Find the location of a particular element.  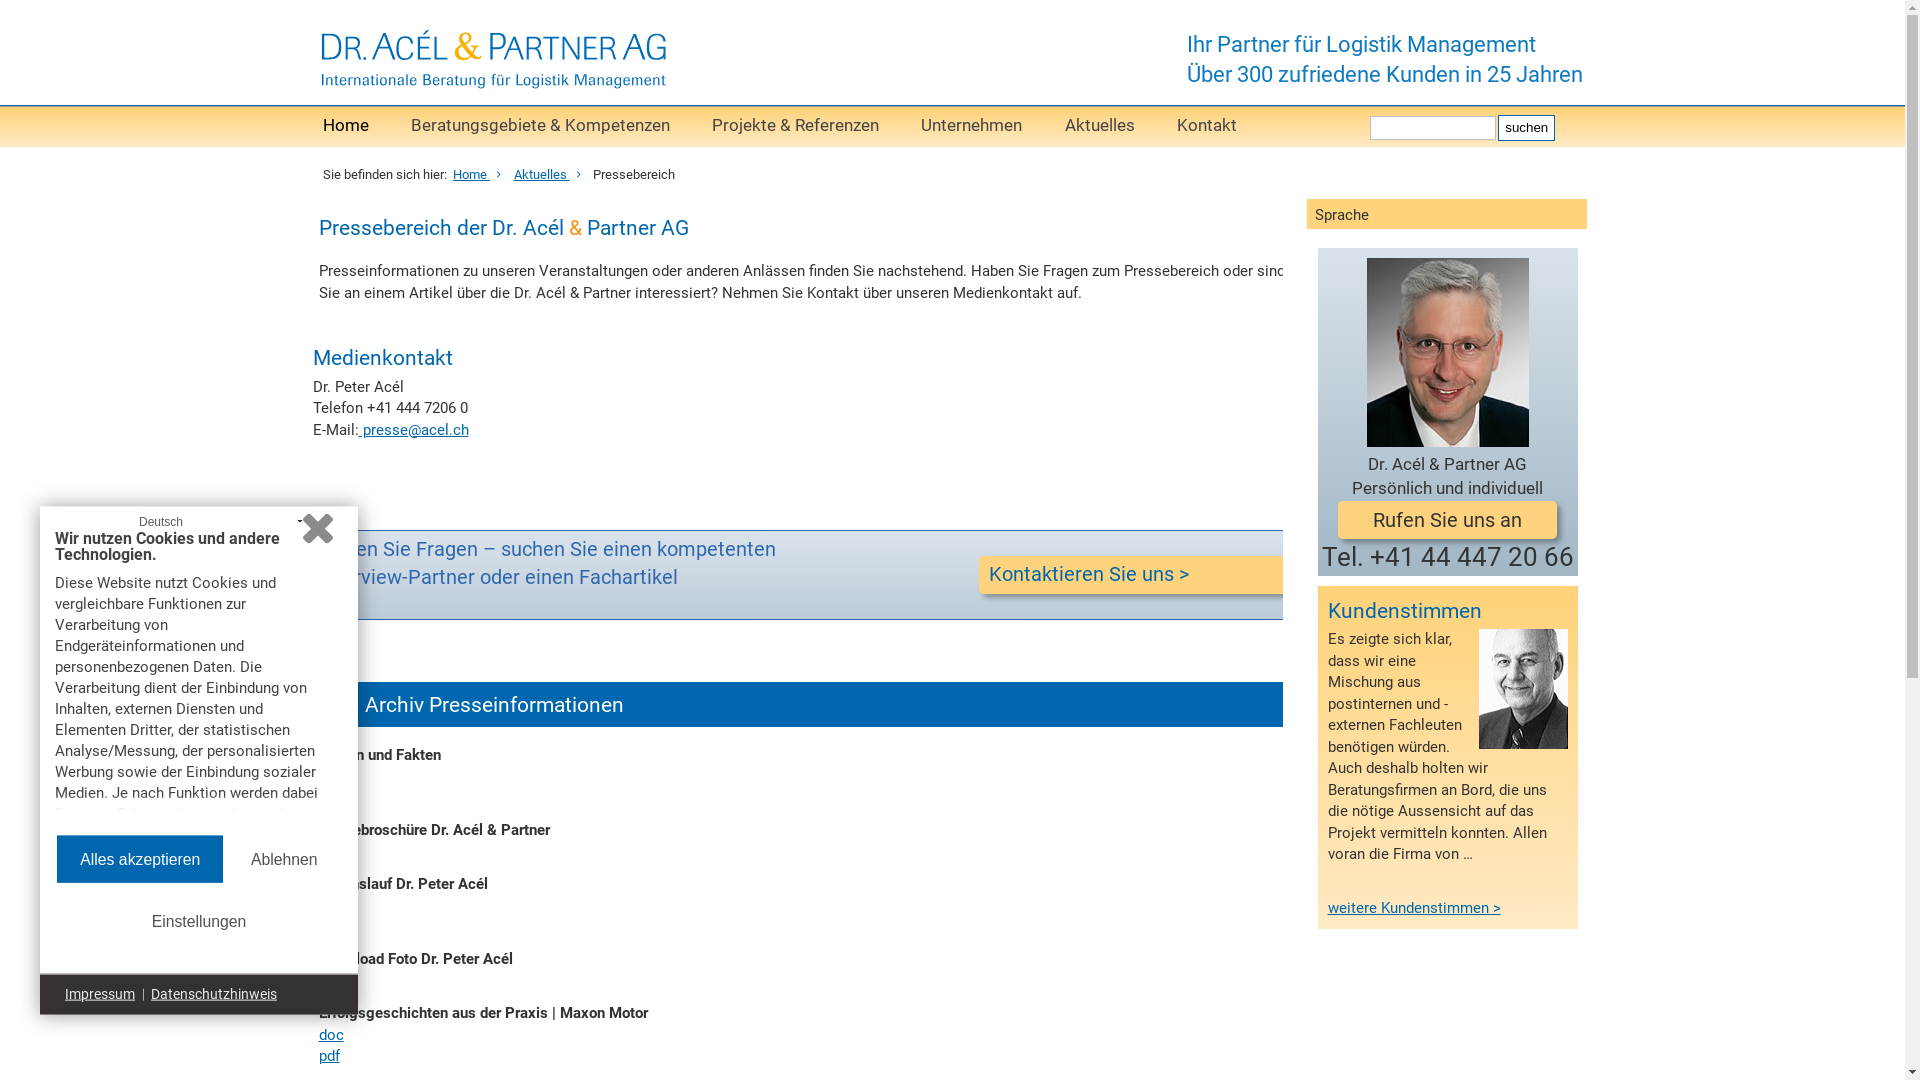

pdf is located at coordinates (328, 852).